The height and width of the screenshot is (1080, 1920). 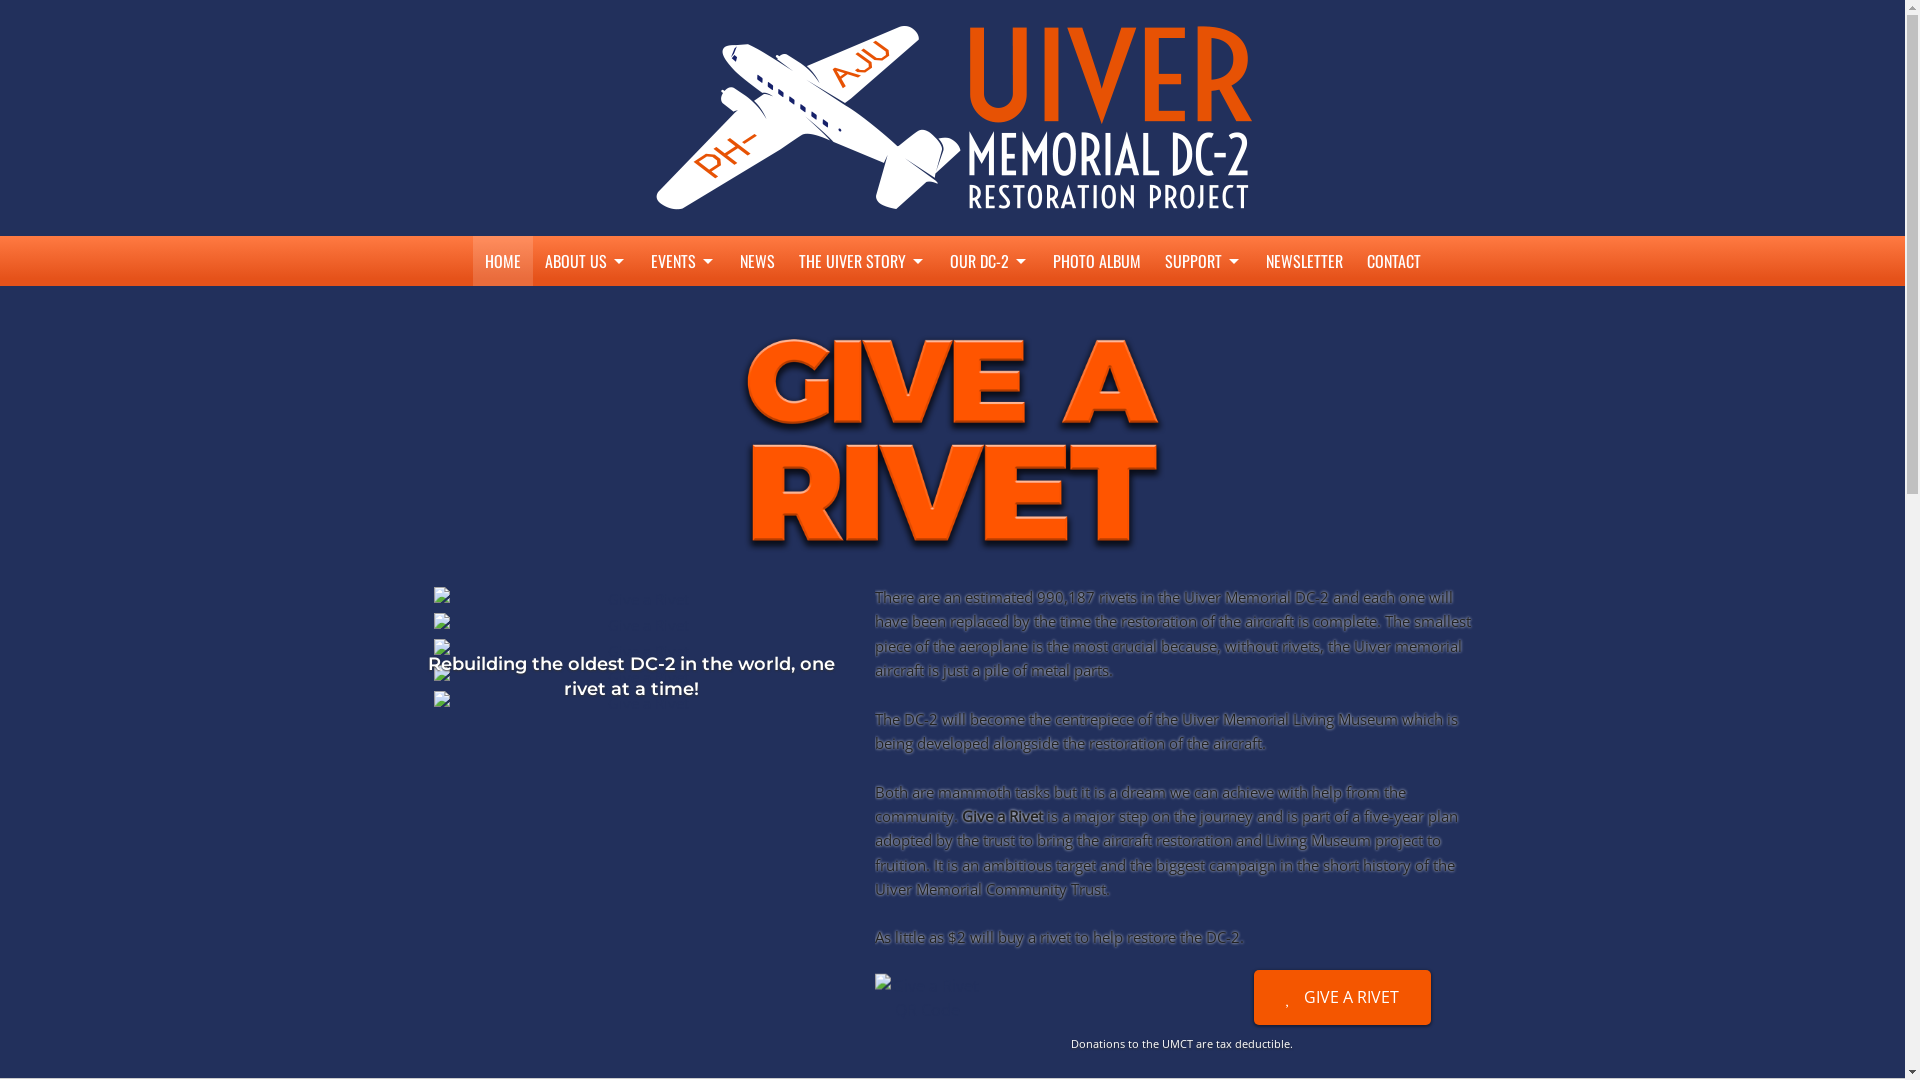 I want to click on The Blom Family, so click(x=1202, y=470).